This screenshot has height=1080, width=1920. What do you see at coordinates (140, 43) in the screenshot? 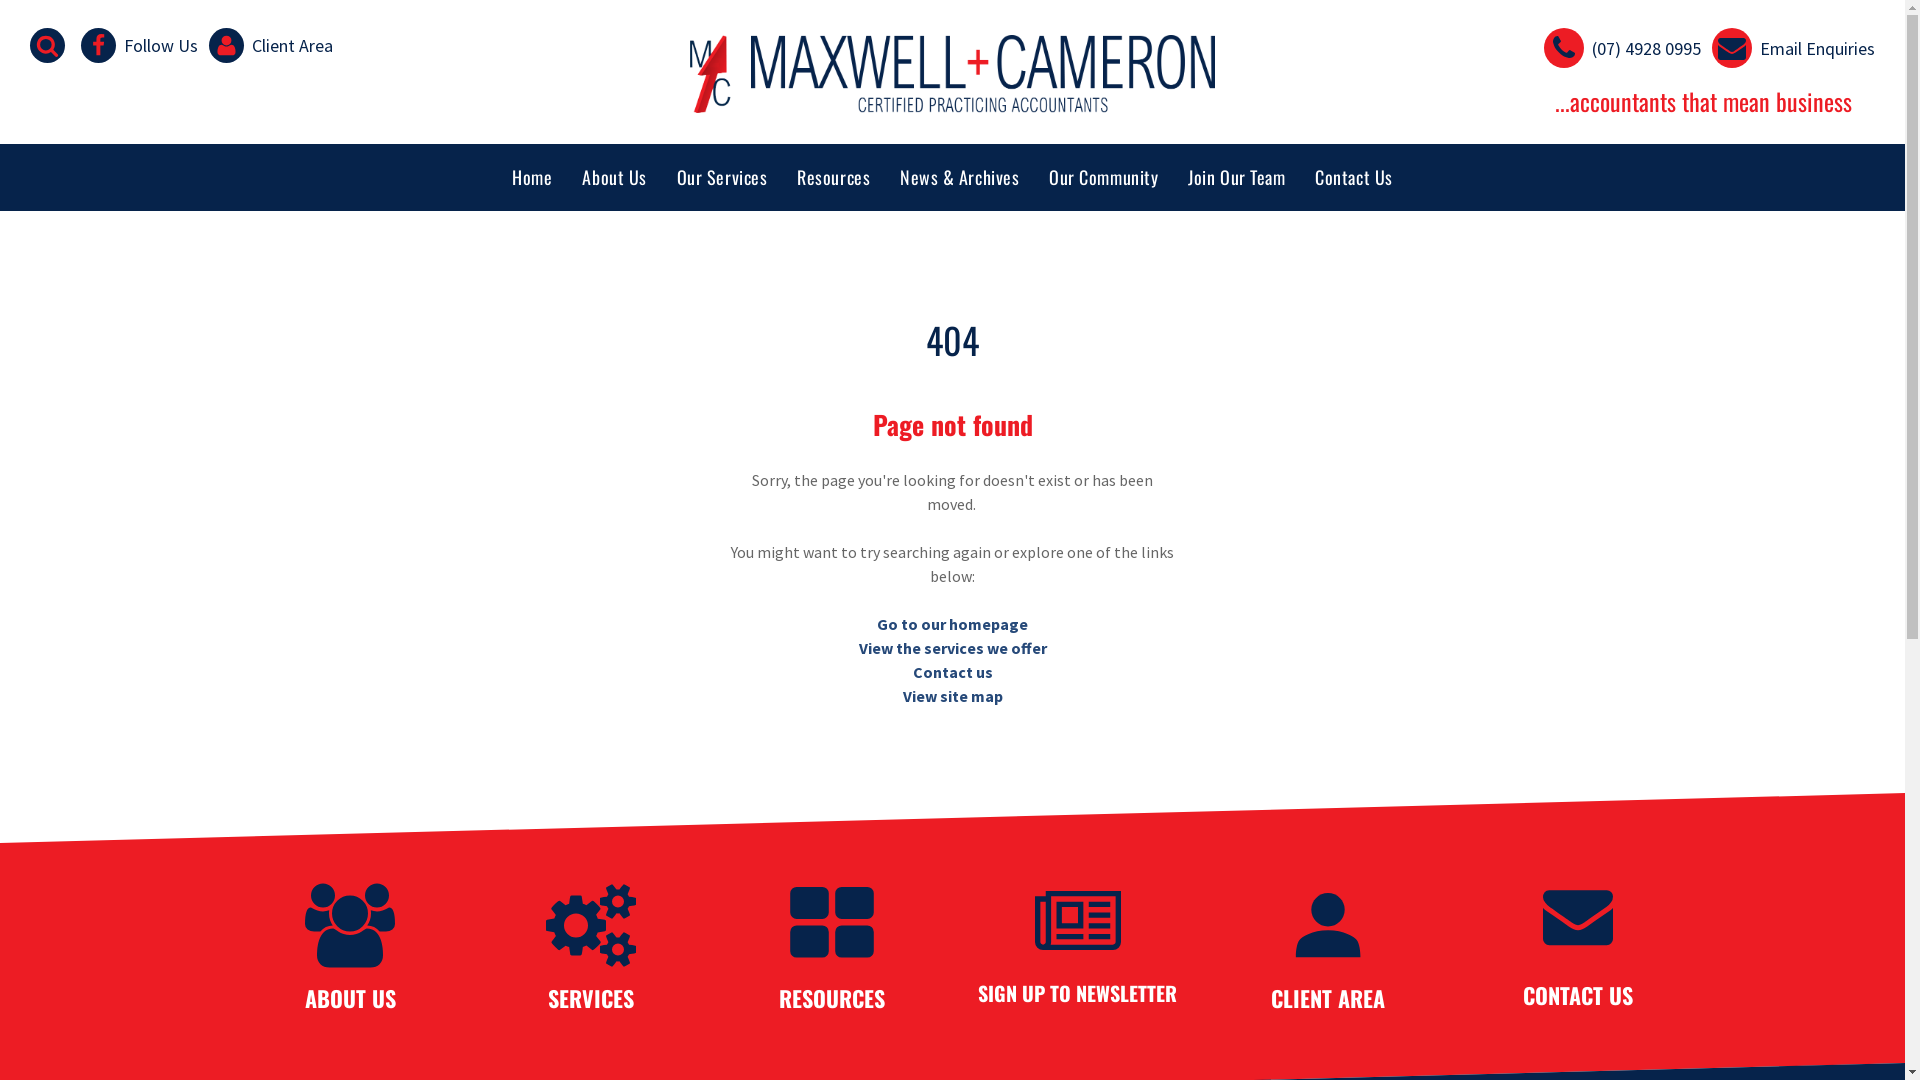
I see `Follow Us` at bounding box center [140, 43].